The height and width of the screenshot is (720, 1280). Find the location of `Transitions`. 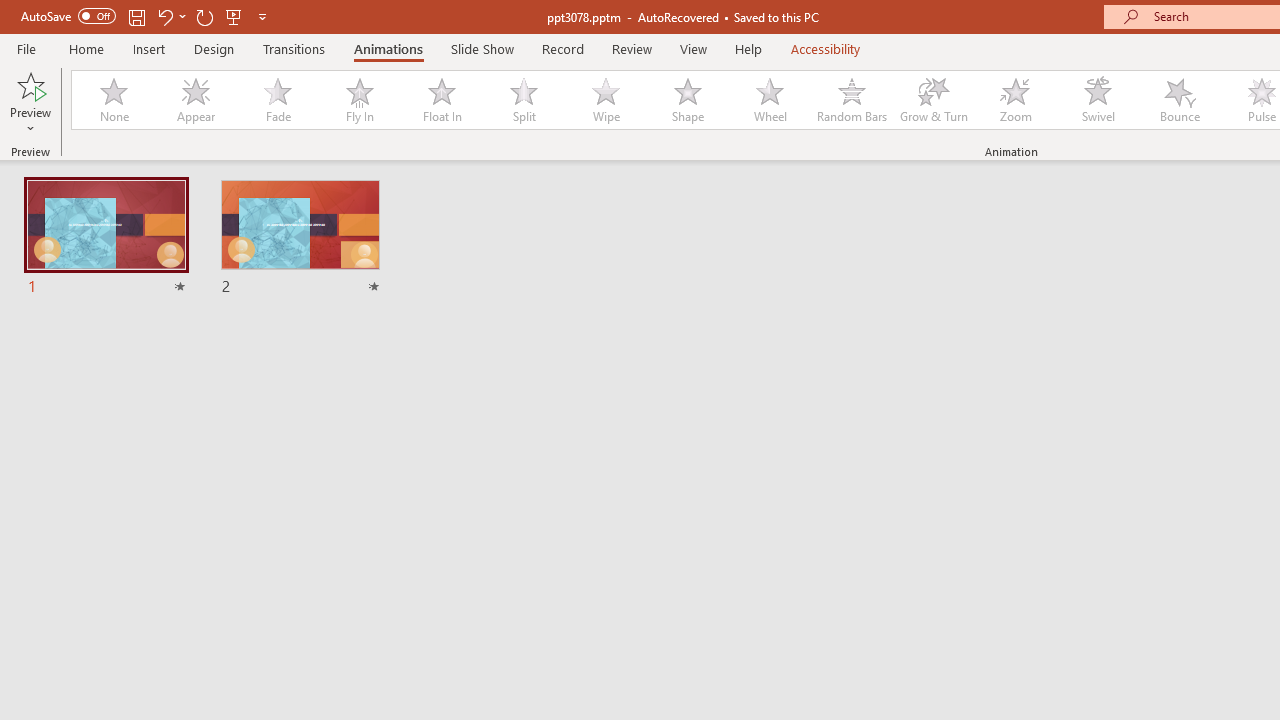

Transitions is located at coordinates (294, 48).